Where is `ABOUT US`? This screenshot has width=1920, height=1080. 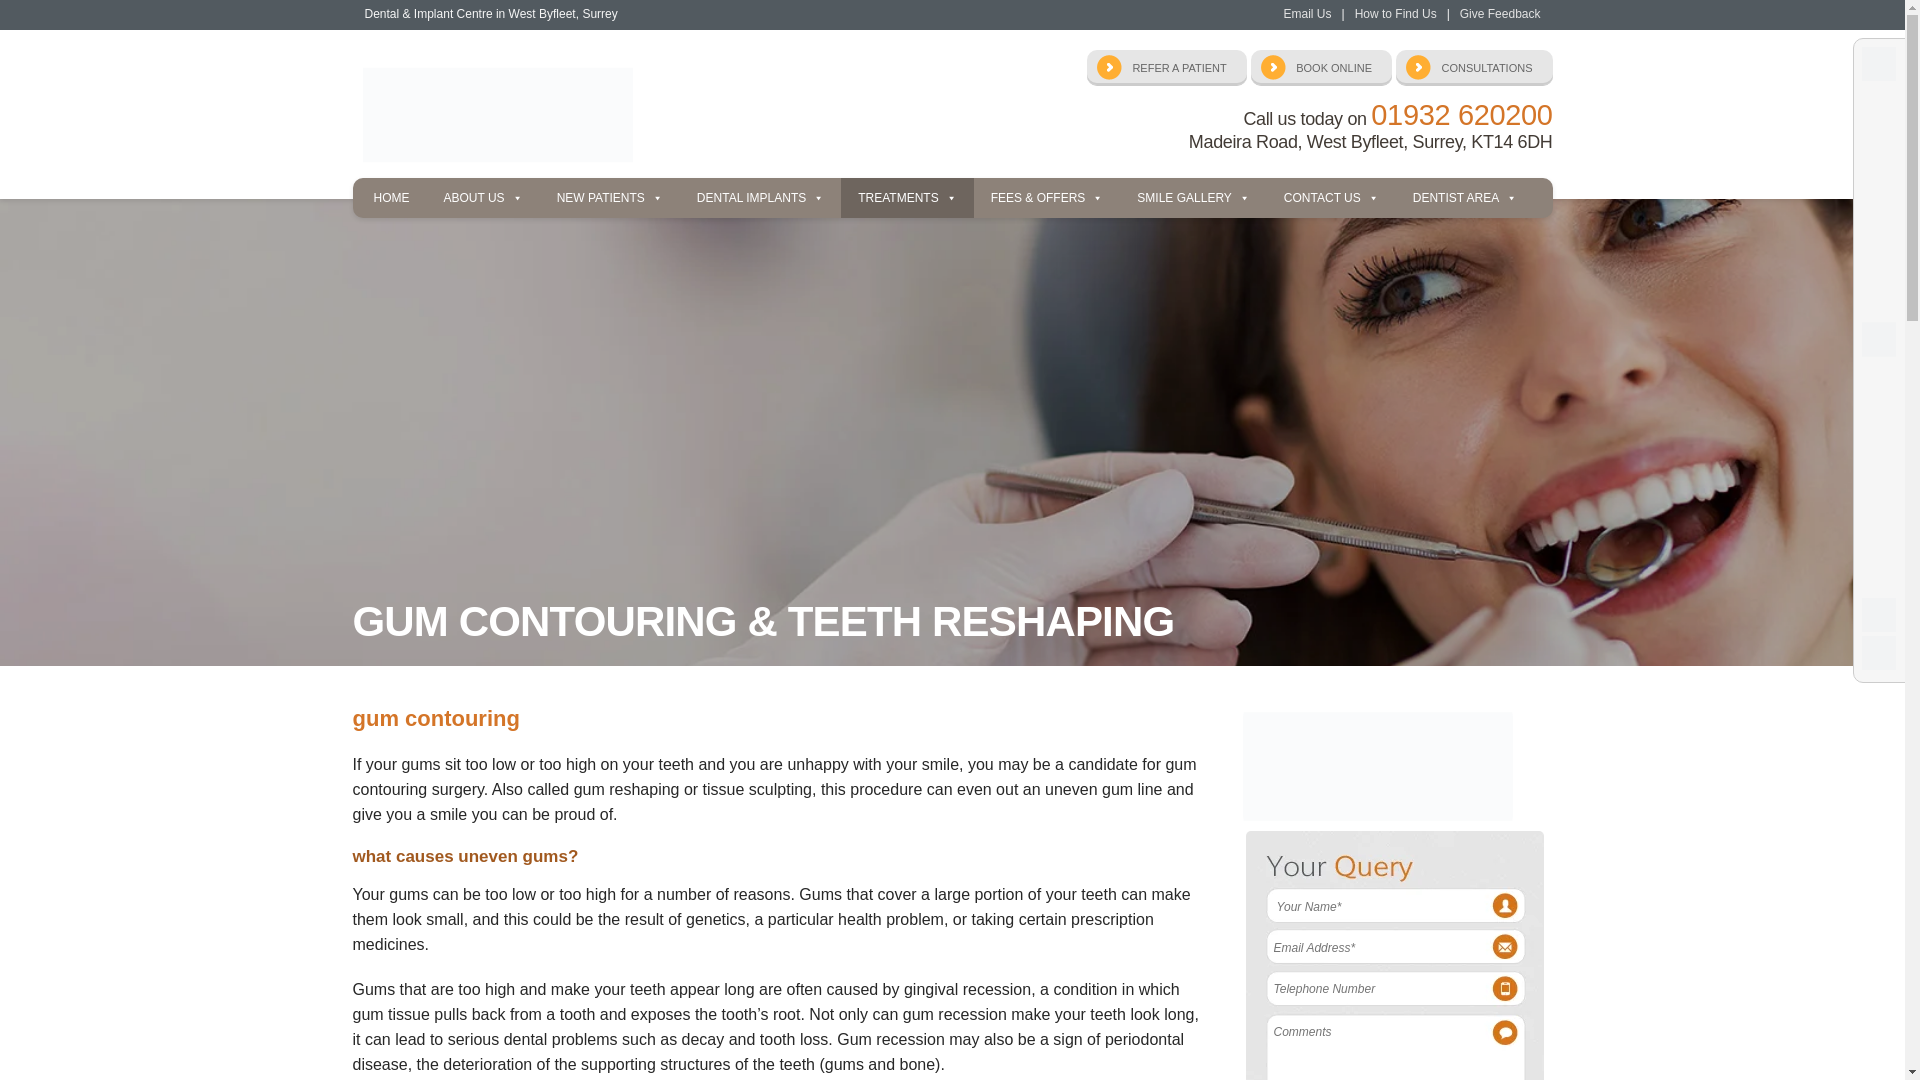 ABOUT US is located at coordinates (482, 198).